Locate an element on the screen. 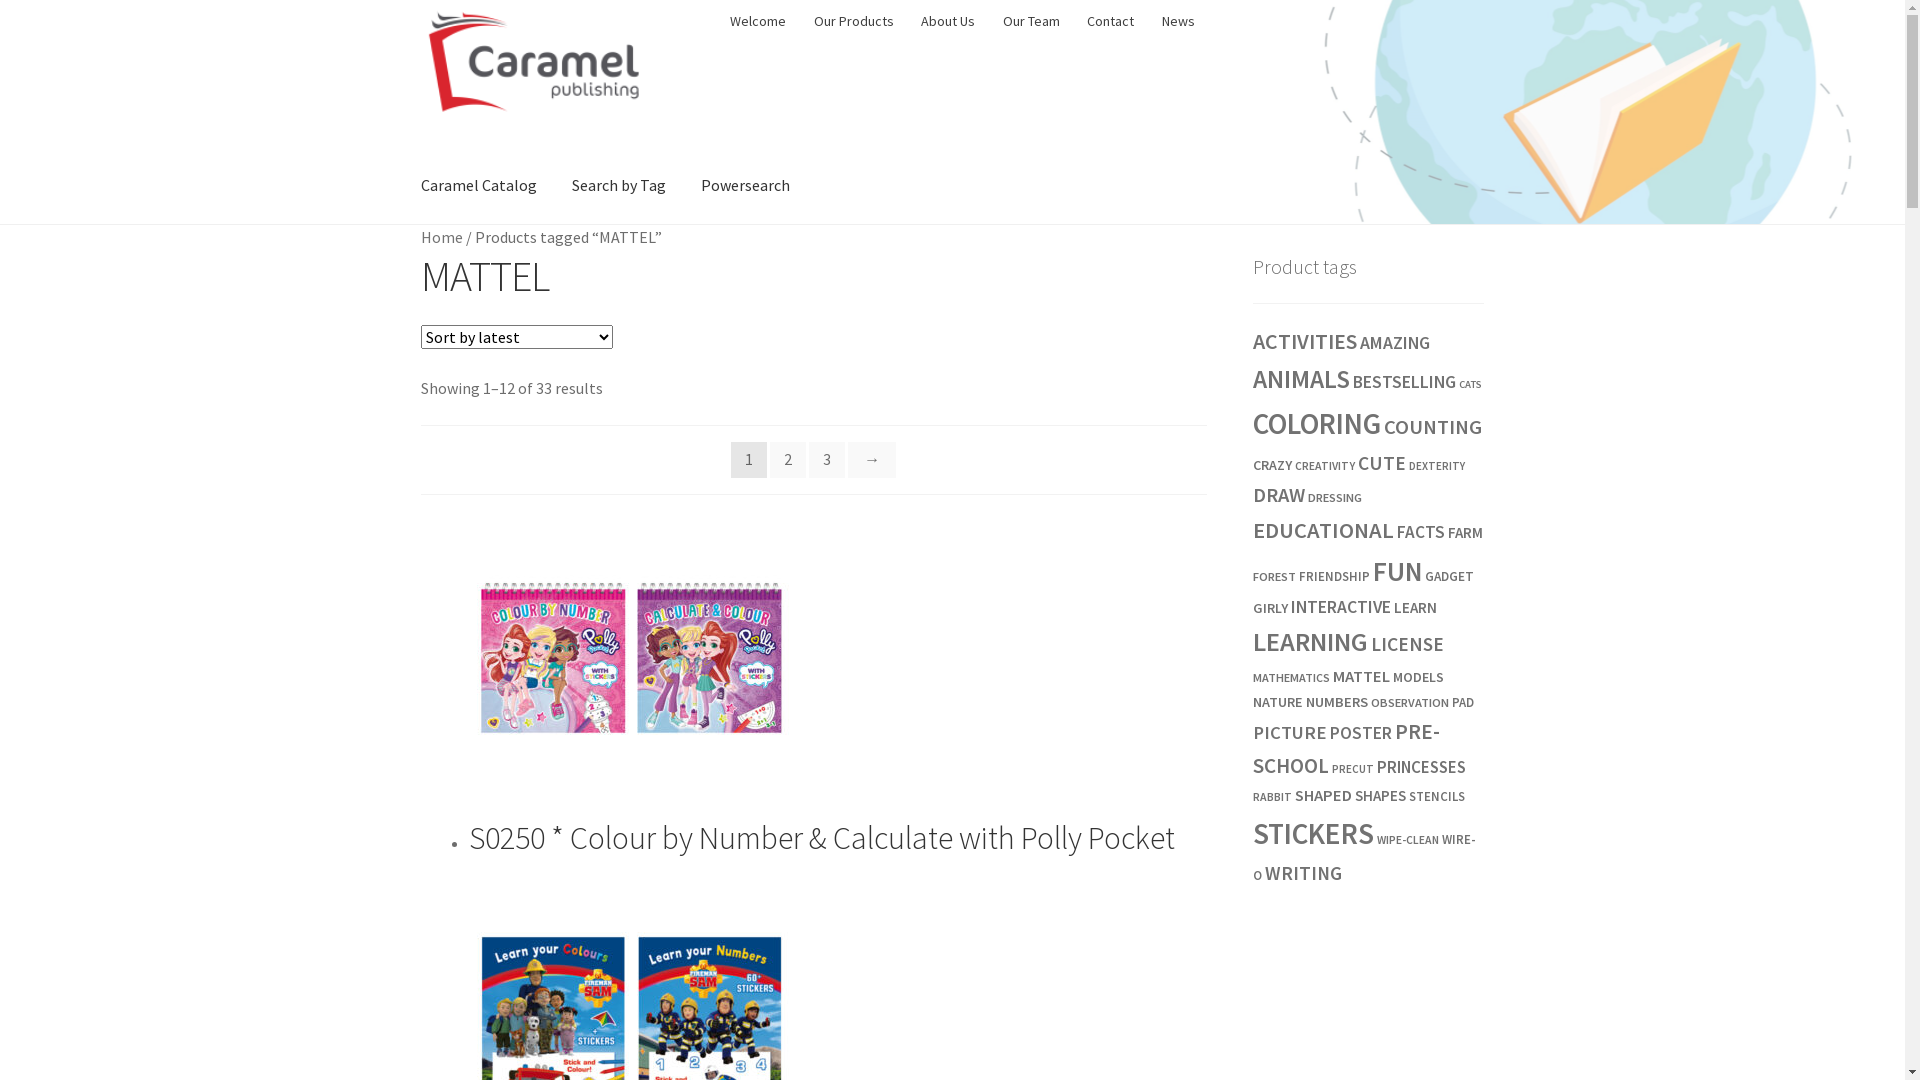  PRE-SCHOOL is located at coordinates (1346, 748).